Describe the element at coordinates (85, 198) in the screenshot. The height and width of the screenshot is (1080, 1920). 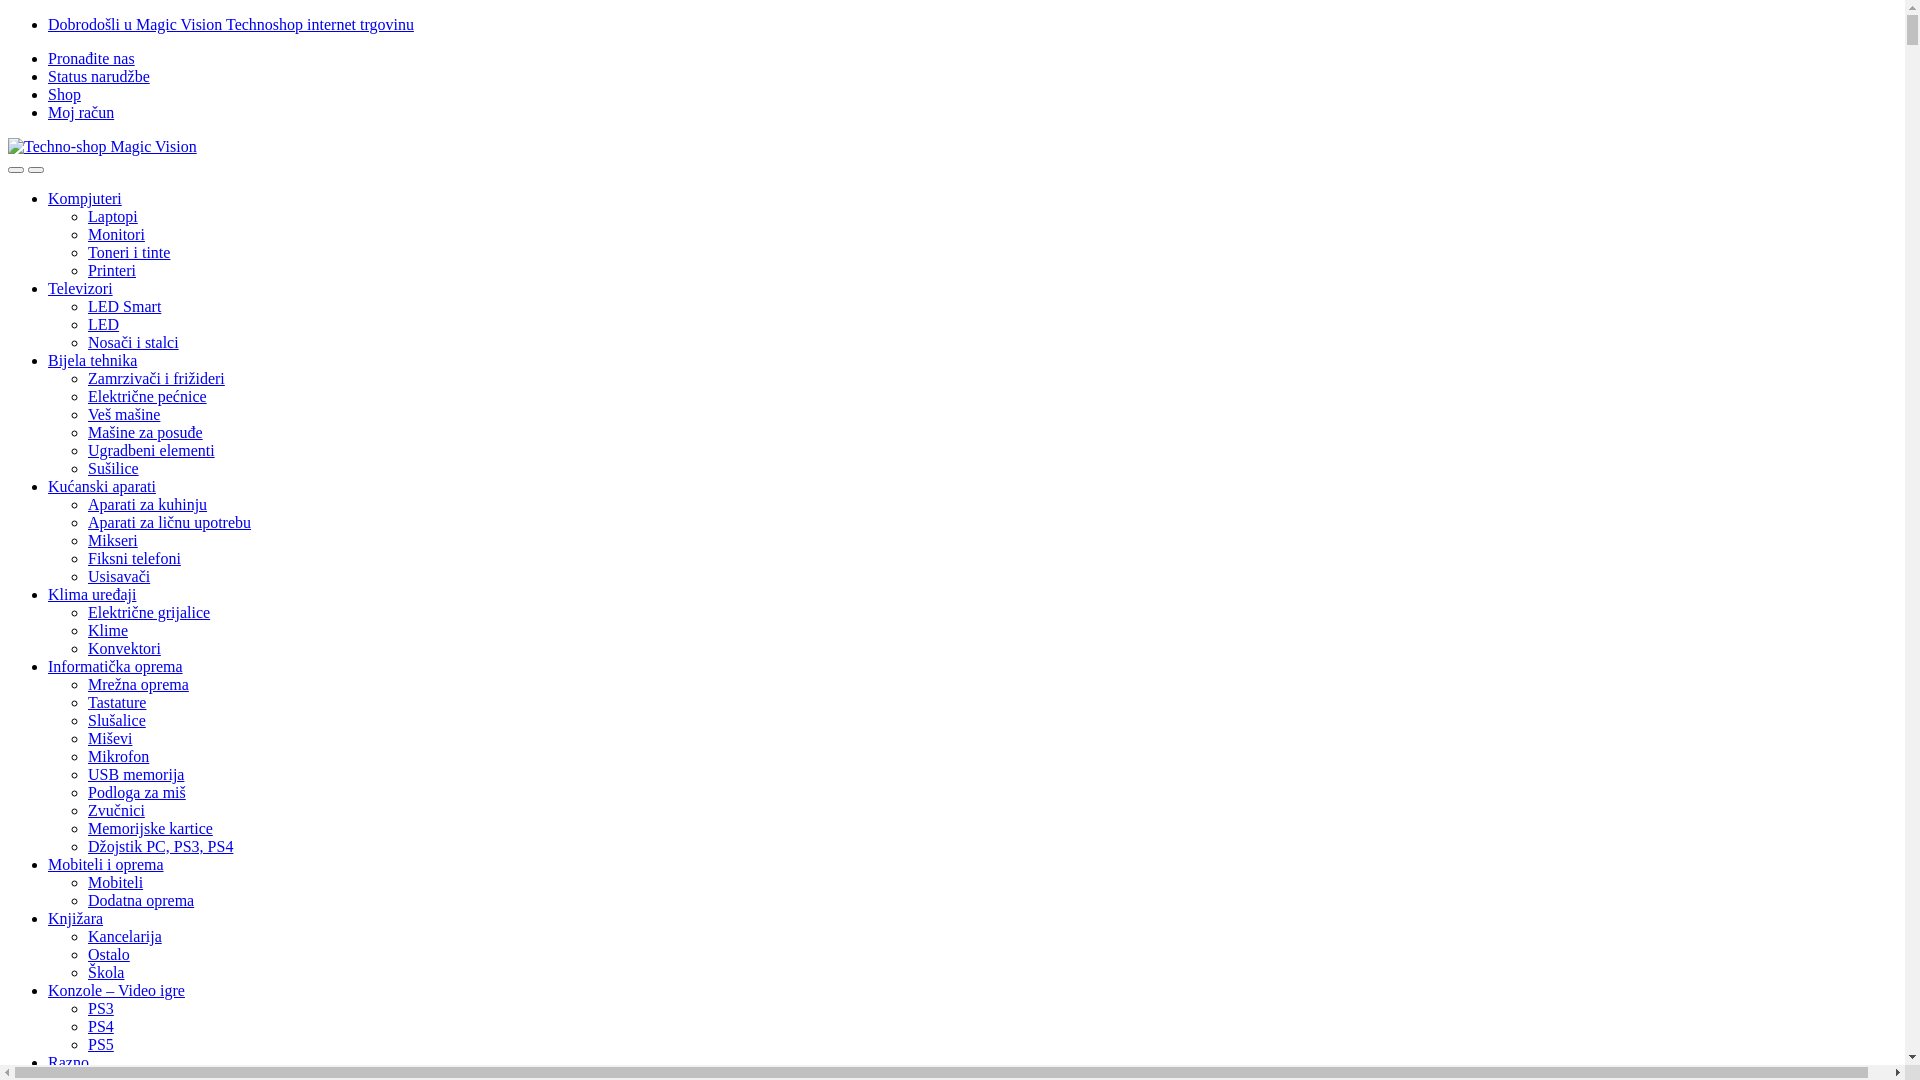
I see `Kompjuteri` at that location.